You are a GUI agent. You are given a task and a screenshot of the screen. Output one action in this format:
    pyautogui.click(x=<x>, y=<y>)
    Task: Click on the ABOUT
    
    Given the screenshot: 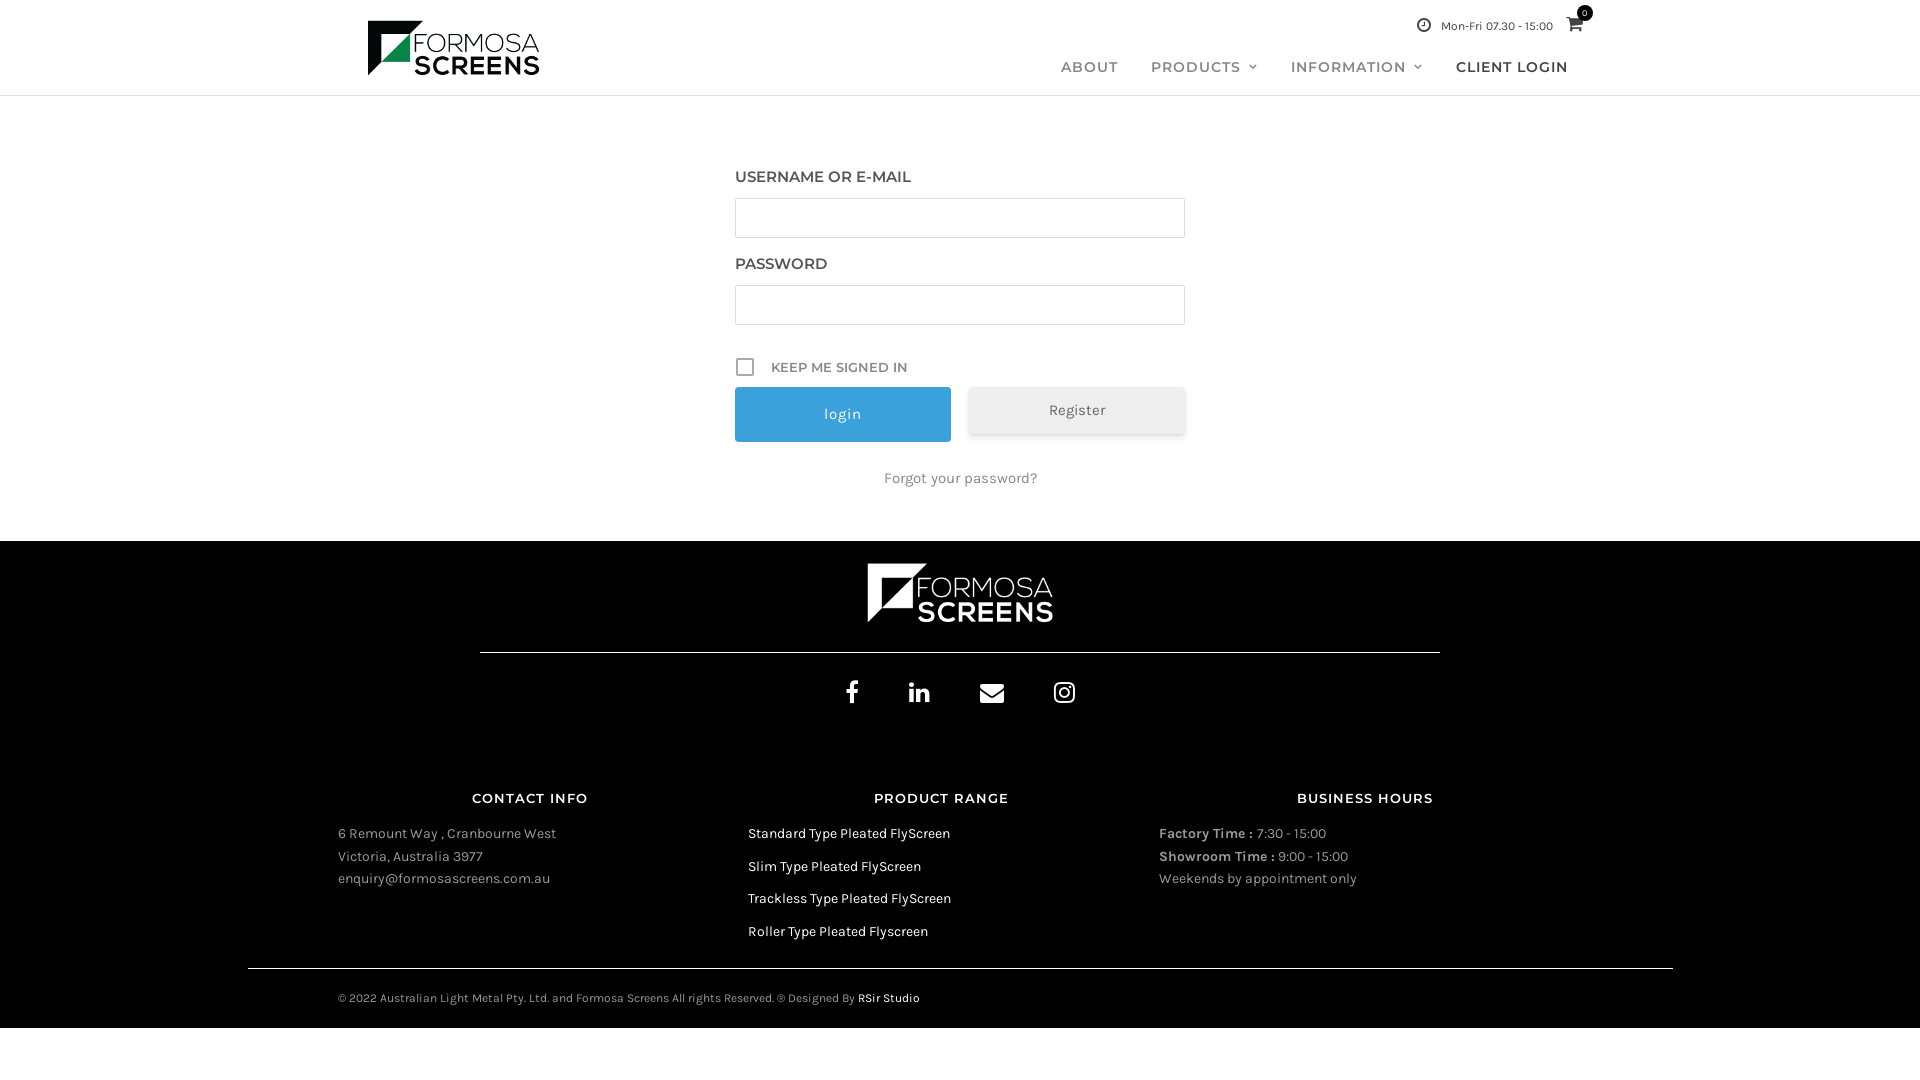 What is the action you would take?
    pyautogui.click(x=1090, y=68)
    